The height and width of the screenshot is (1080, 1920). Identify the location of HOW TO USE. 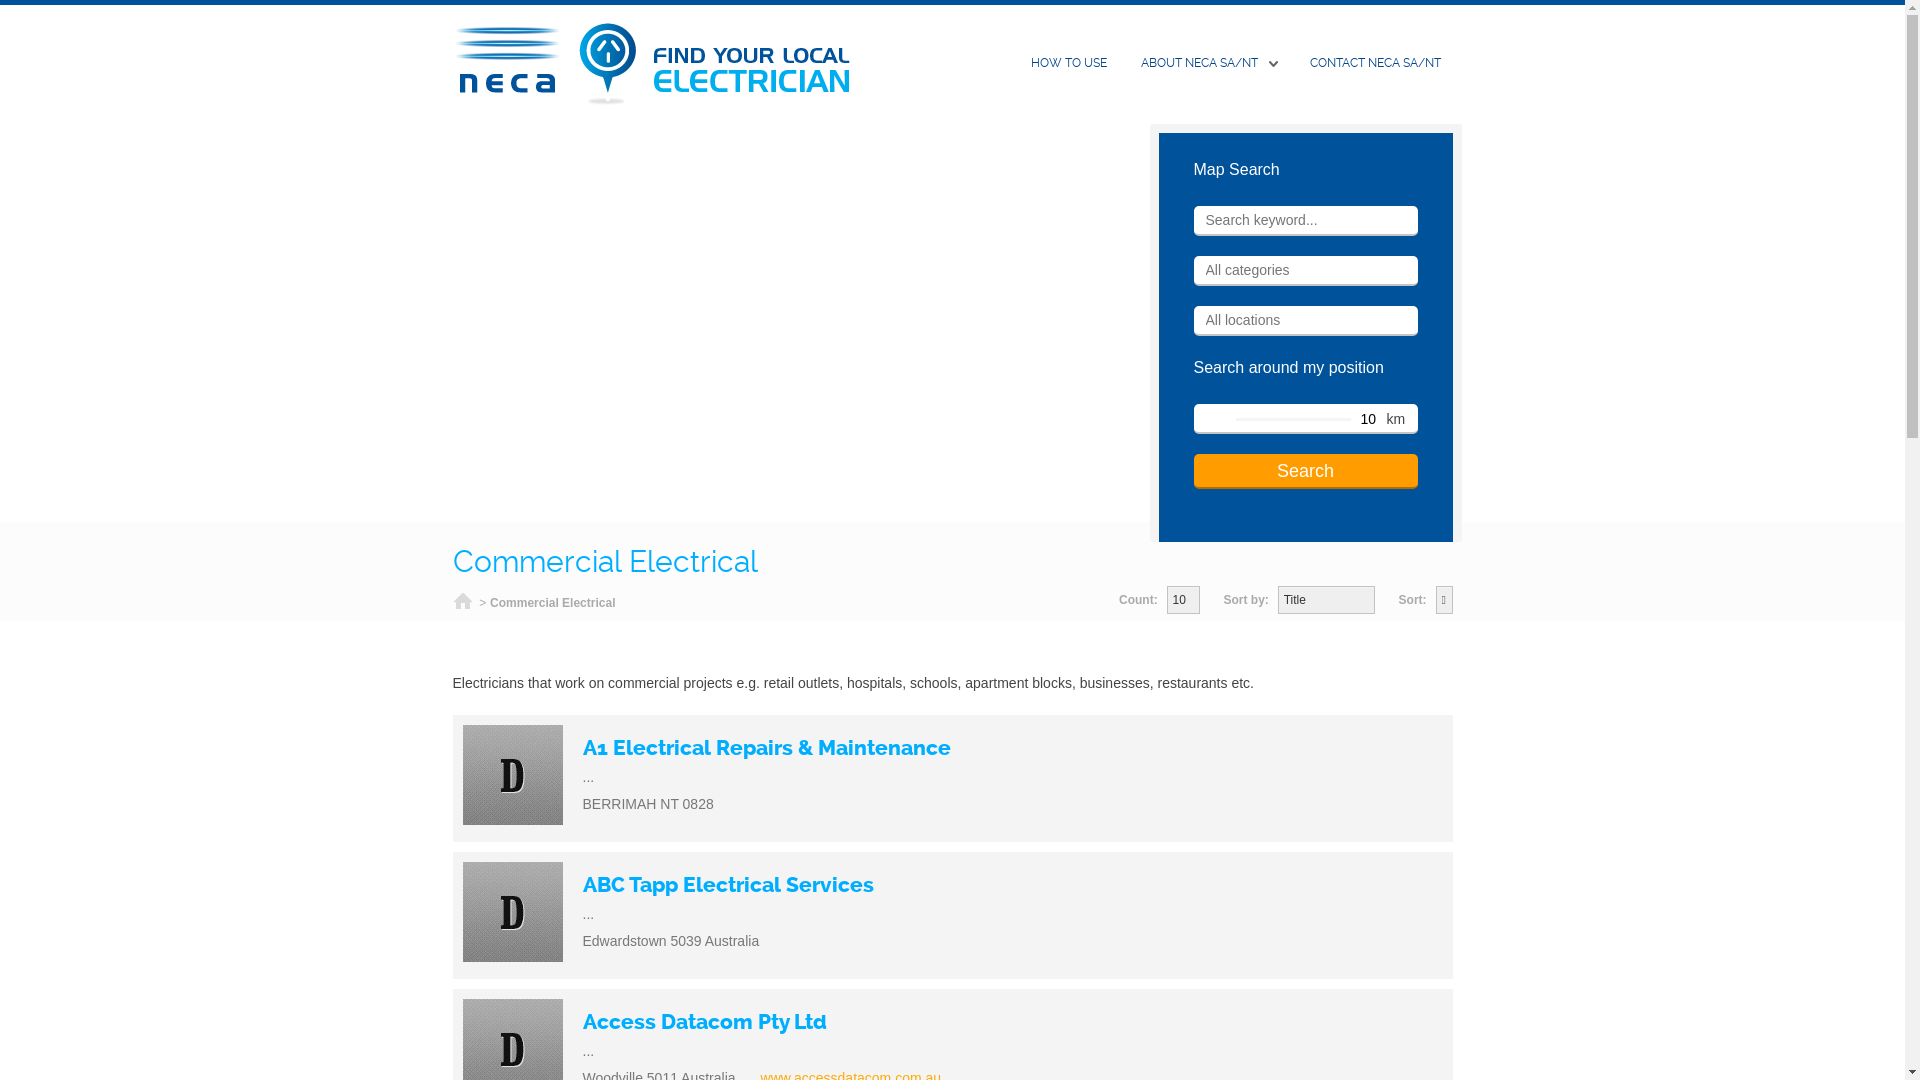
(1068, 64).